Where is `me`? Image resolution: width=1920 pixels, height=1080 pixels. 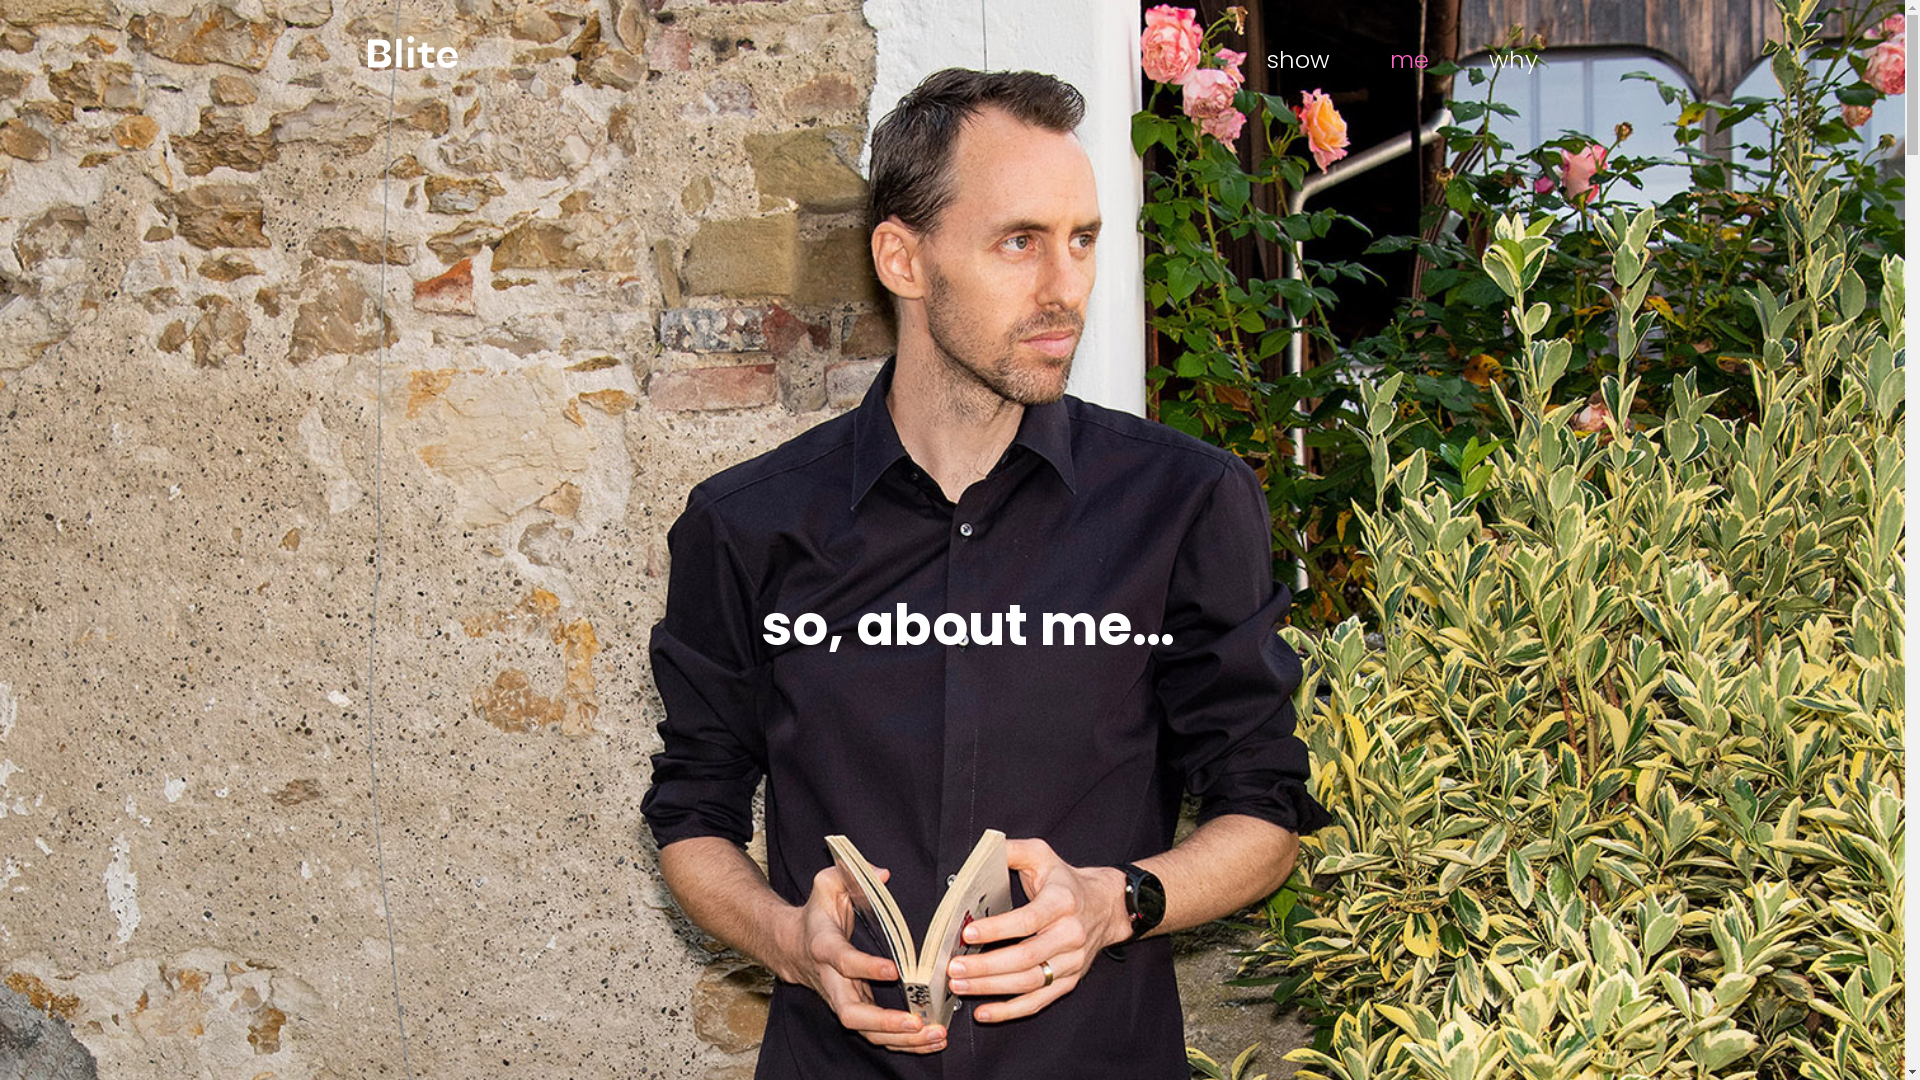
me is located at coordinates (1410, 61).